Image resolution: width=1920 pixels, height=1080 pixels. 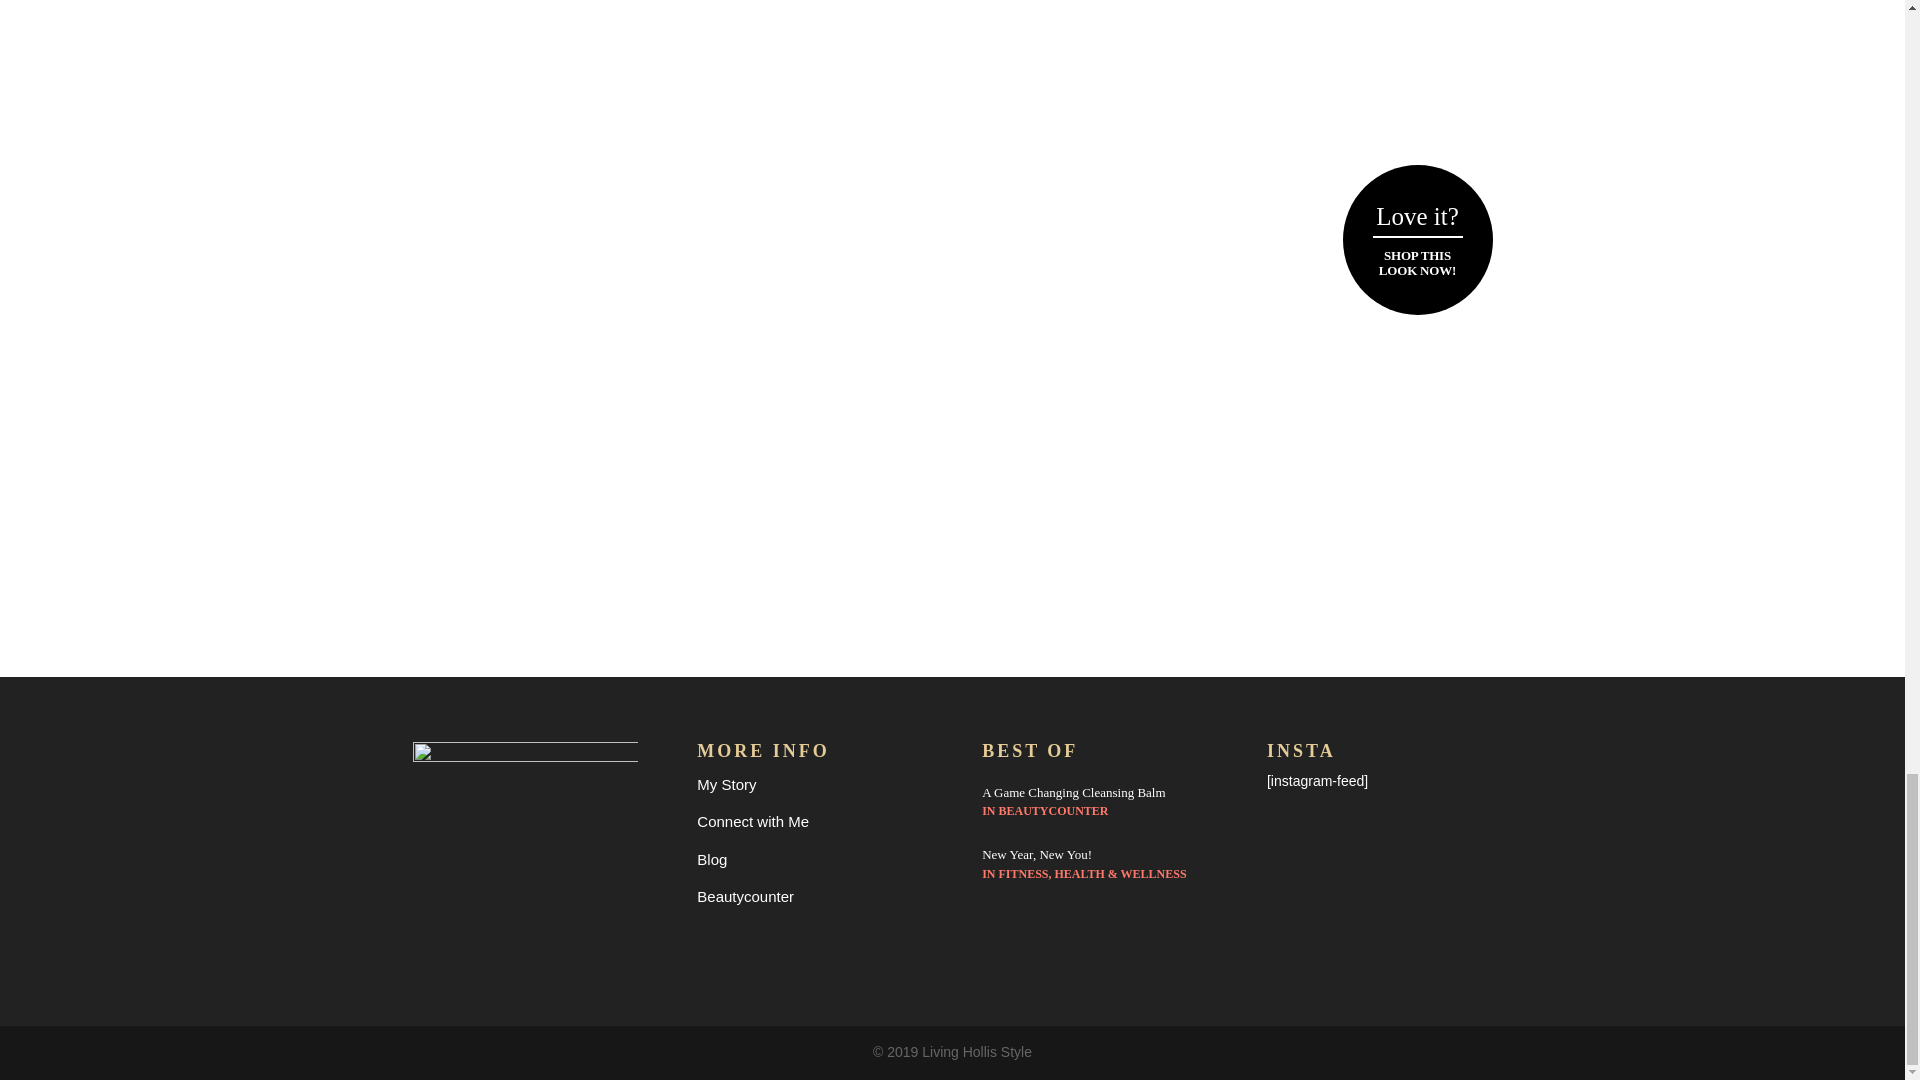 What do you see at coordinates (745, 896) in the screenshot?
I see `Beautycounter` at bounding box center [745, 896].